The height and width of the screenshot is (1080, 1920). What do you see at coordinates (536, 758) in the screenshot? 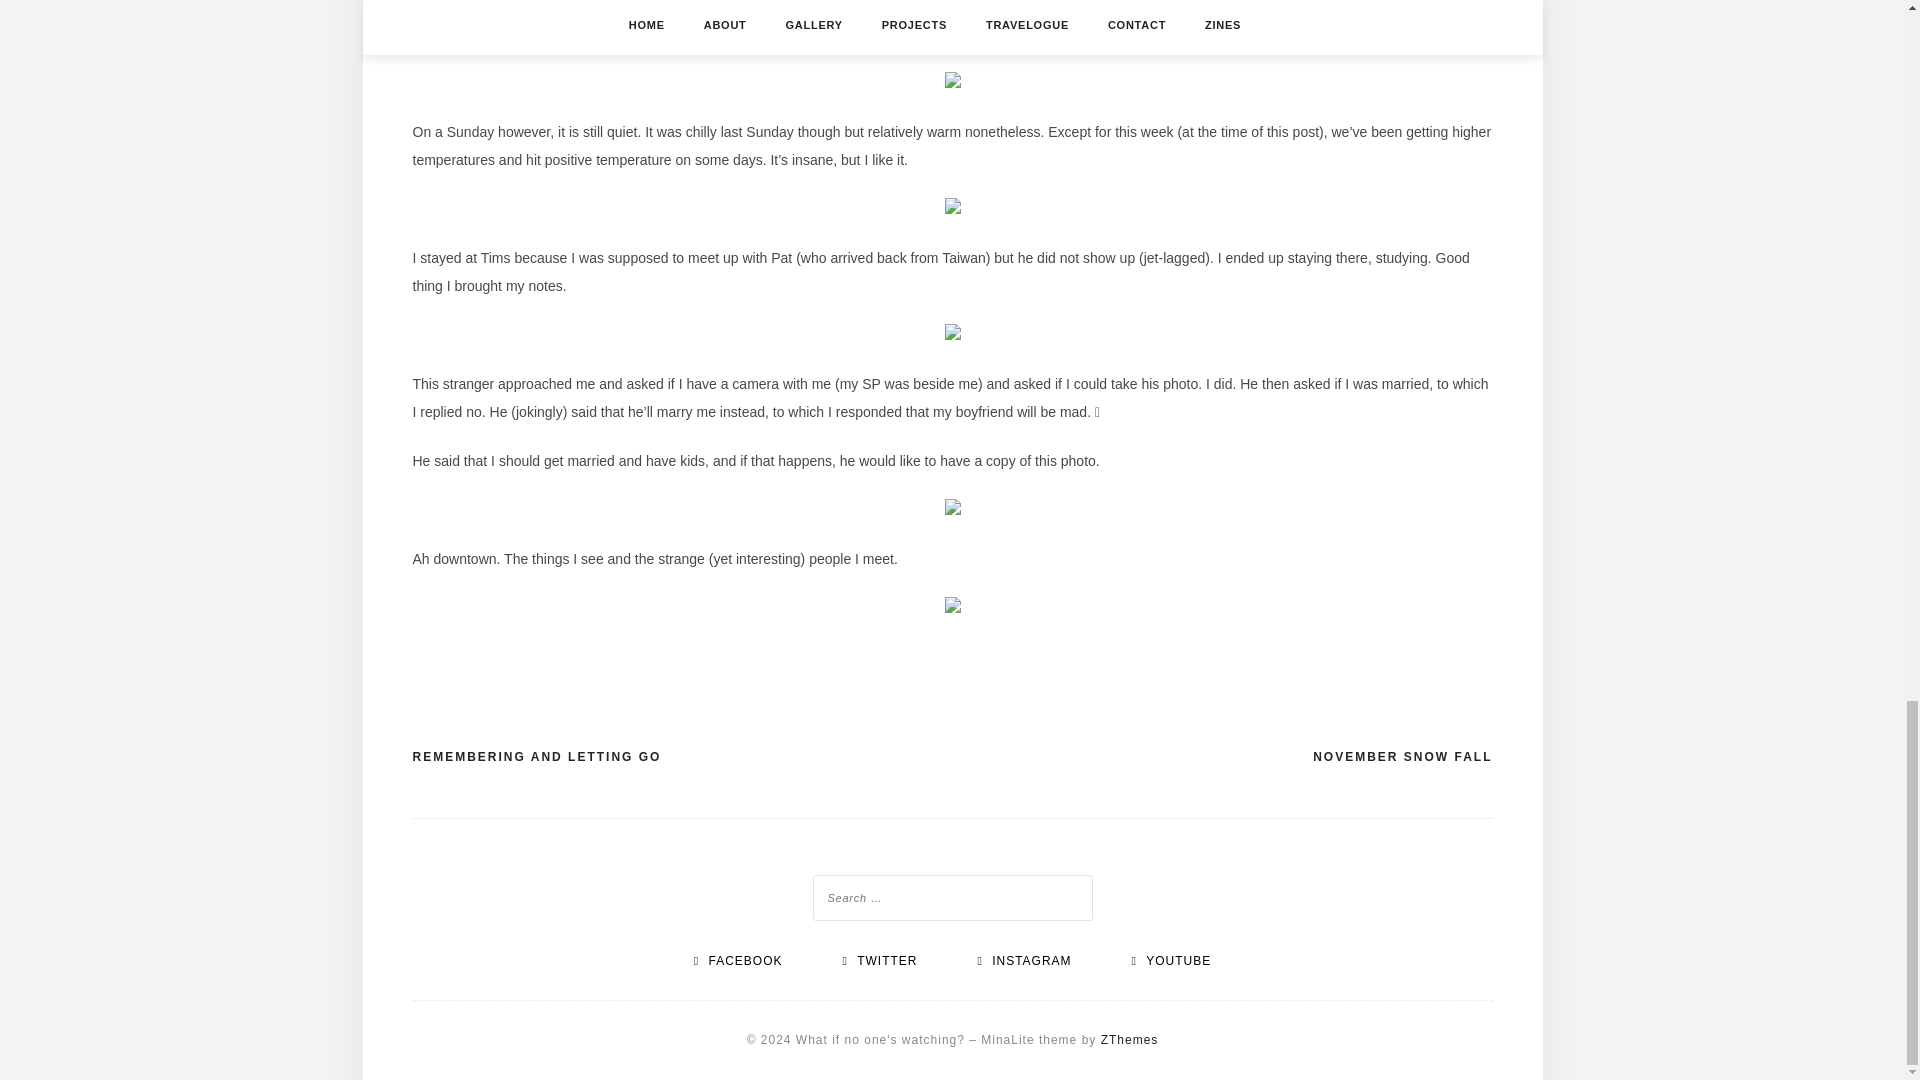
I see `REMEMBERING AND LETTING GO` at bounding box center [536, 758].